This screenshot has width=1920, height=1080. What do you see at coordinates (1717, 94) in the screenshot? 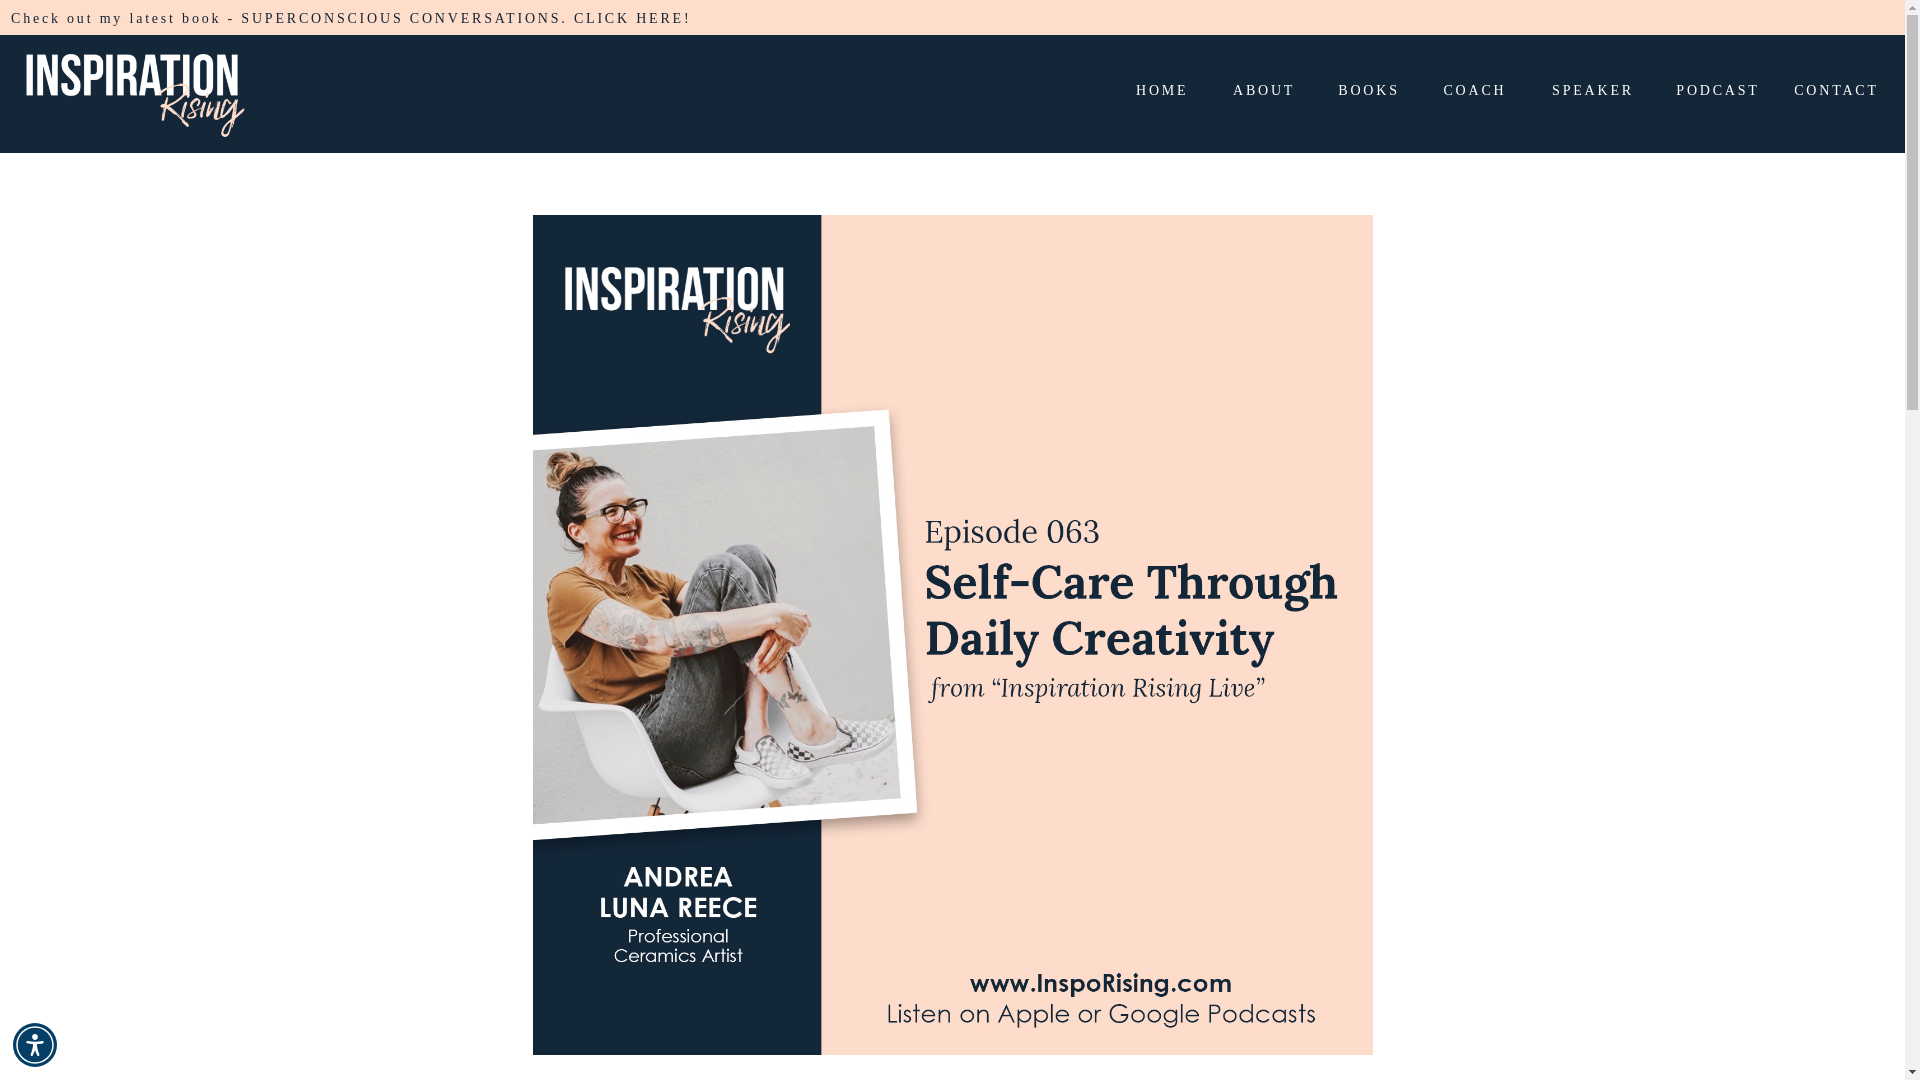
I see `PODCAST` at bounding box center [1717, 94].